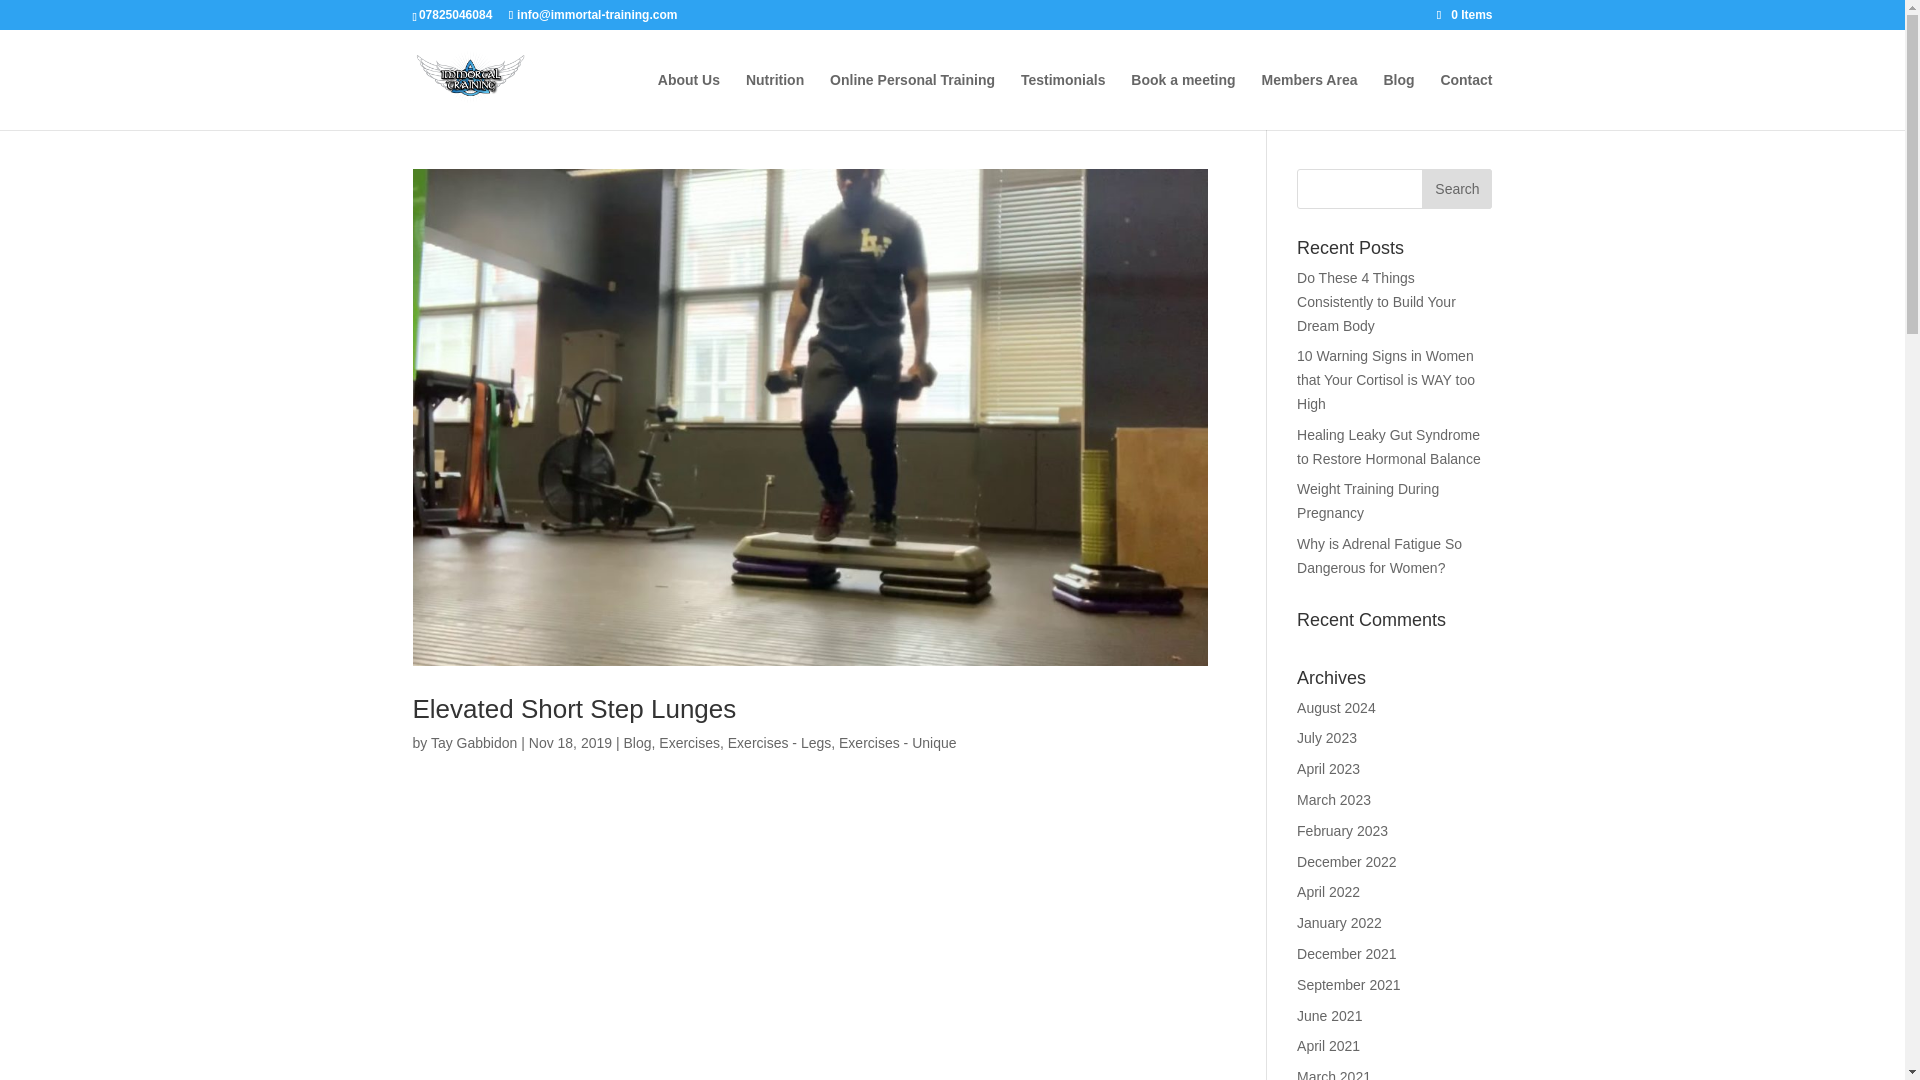 The height and width of the screenshot is (1080, 1920). Describe the element at coordinates (779, 742) in the screenshot. I see `Exercises - Legs` at that location.